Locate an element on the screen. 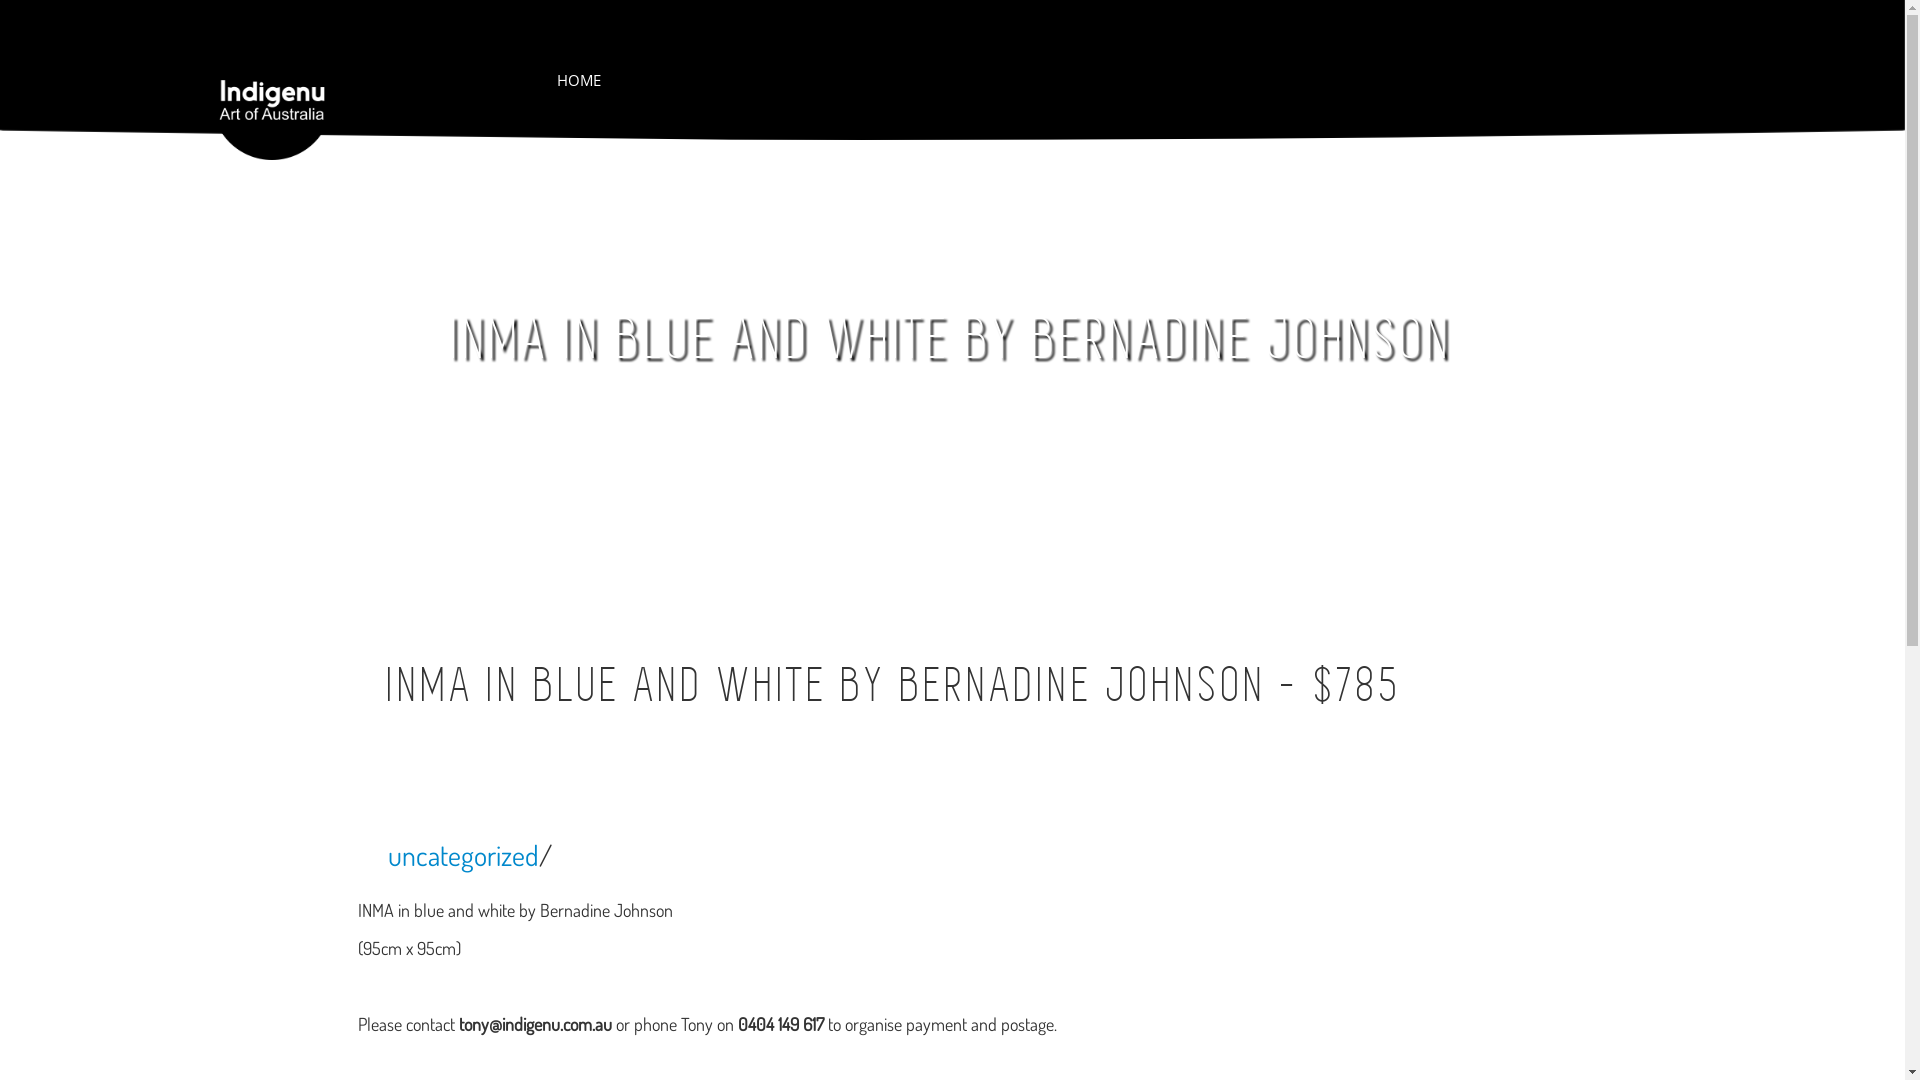 This screenshot has width=1920, height=1080. HOME is located at coordinates (579, 80).